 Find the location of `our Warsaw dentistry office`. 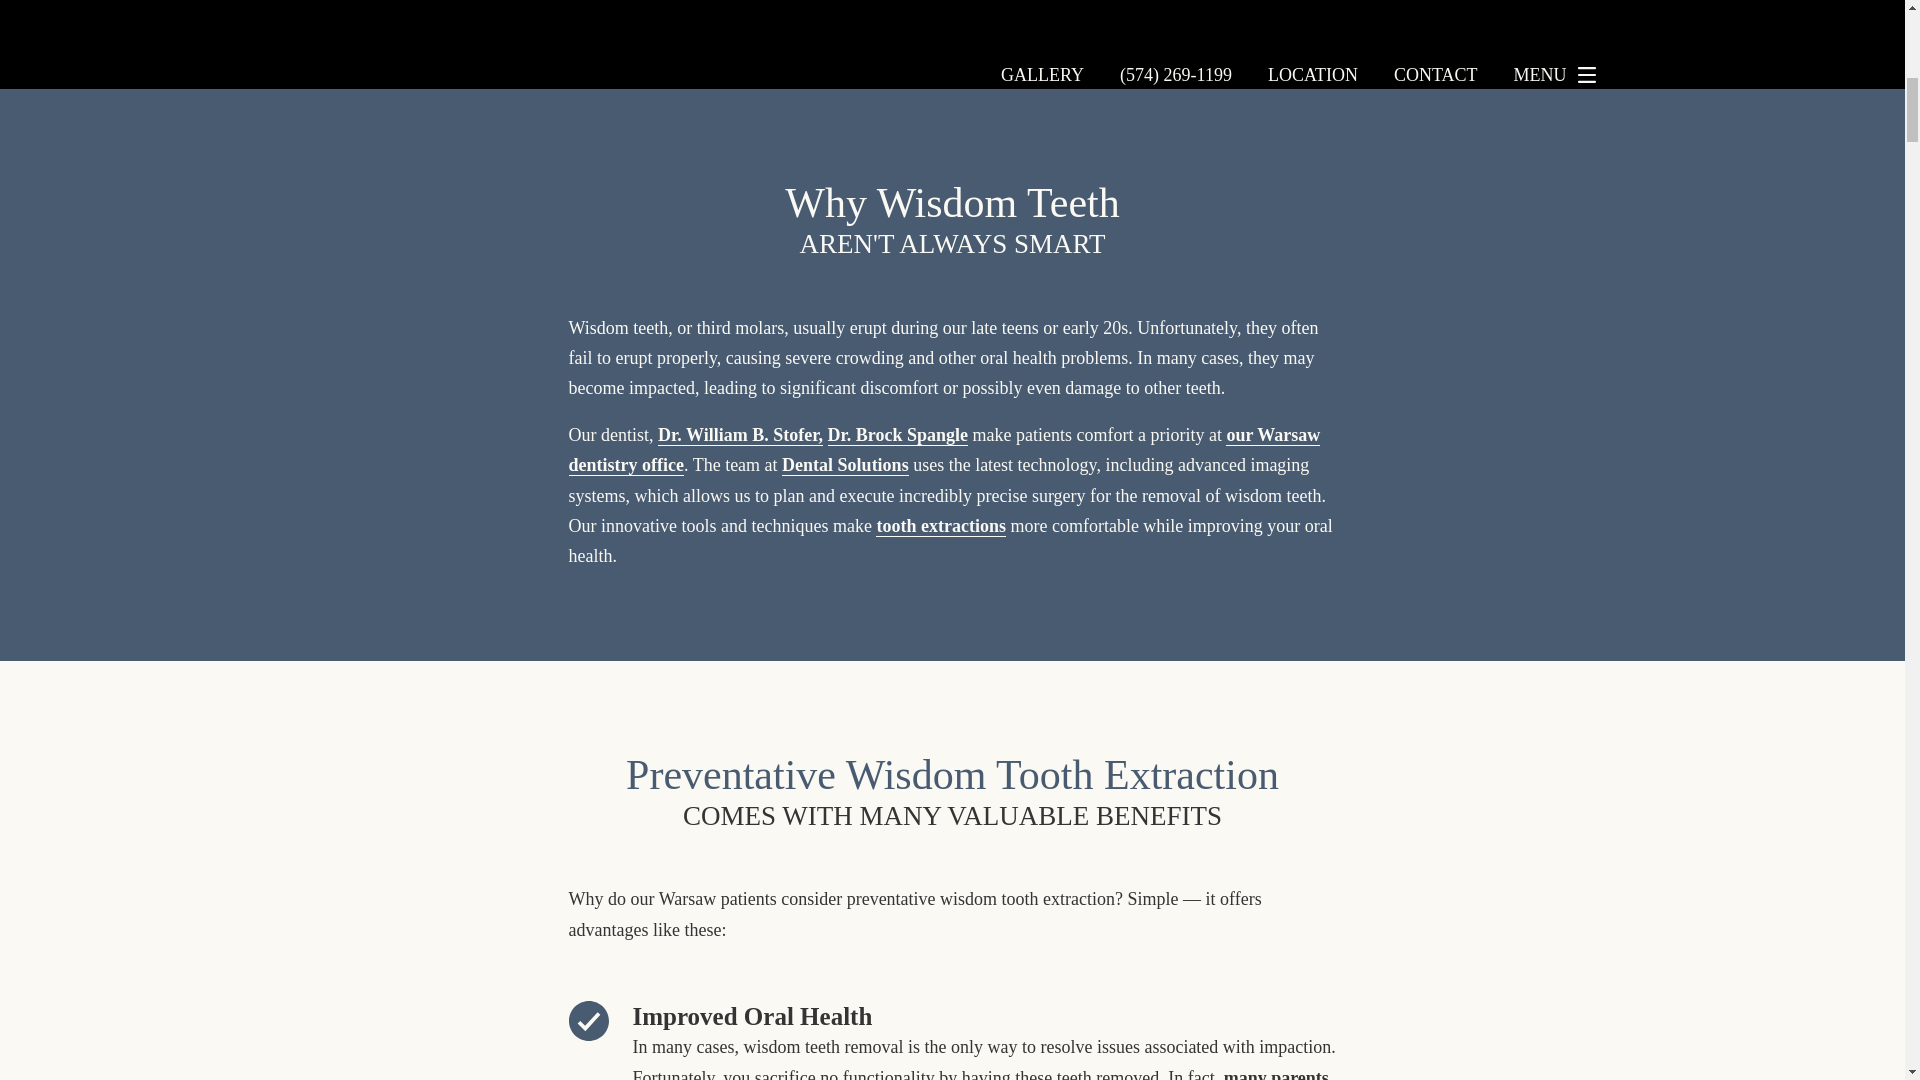

our Warsaw dentistry office is located at coordinates (944, 450).